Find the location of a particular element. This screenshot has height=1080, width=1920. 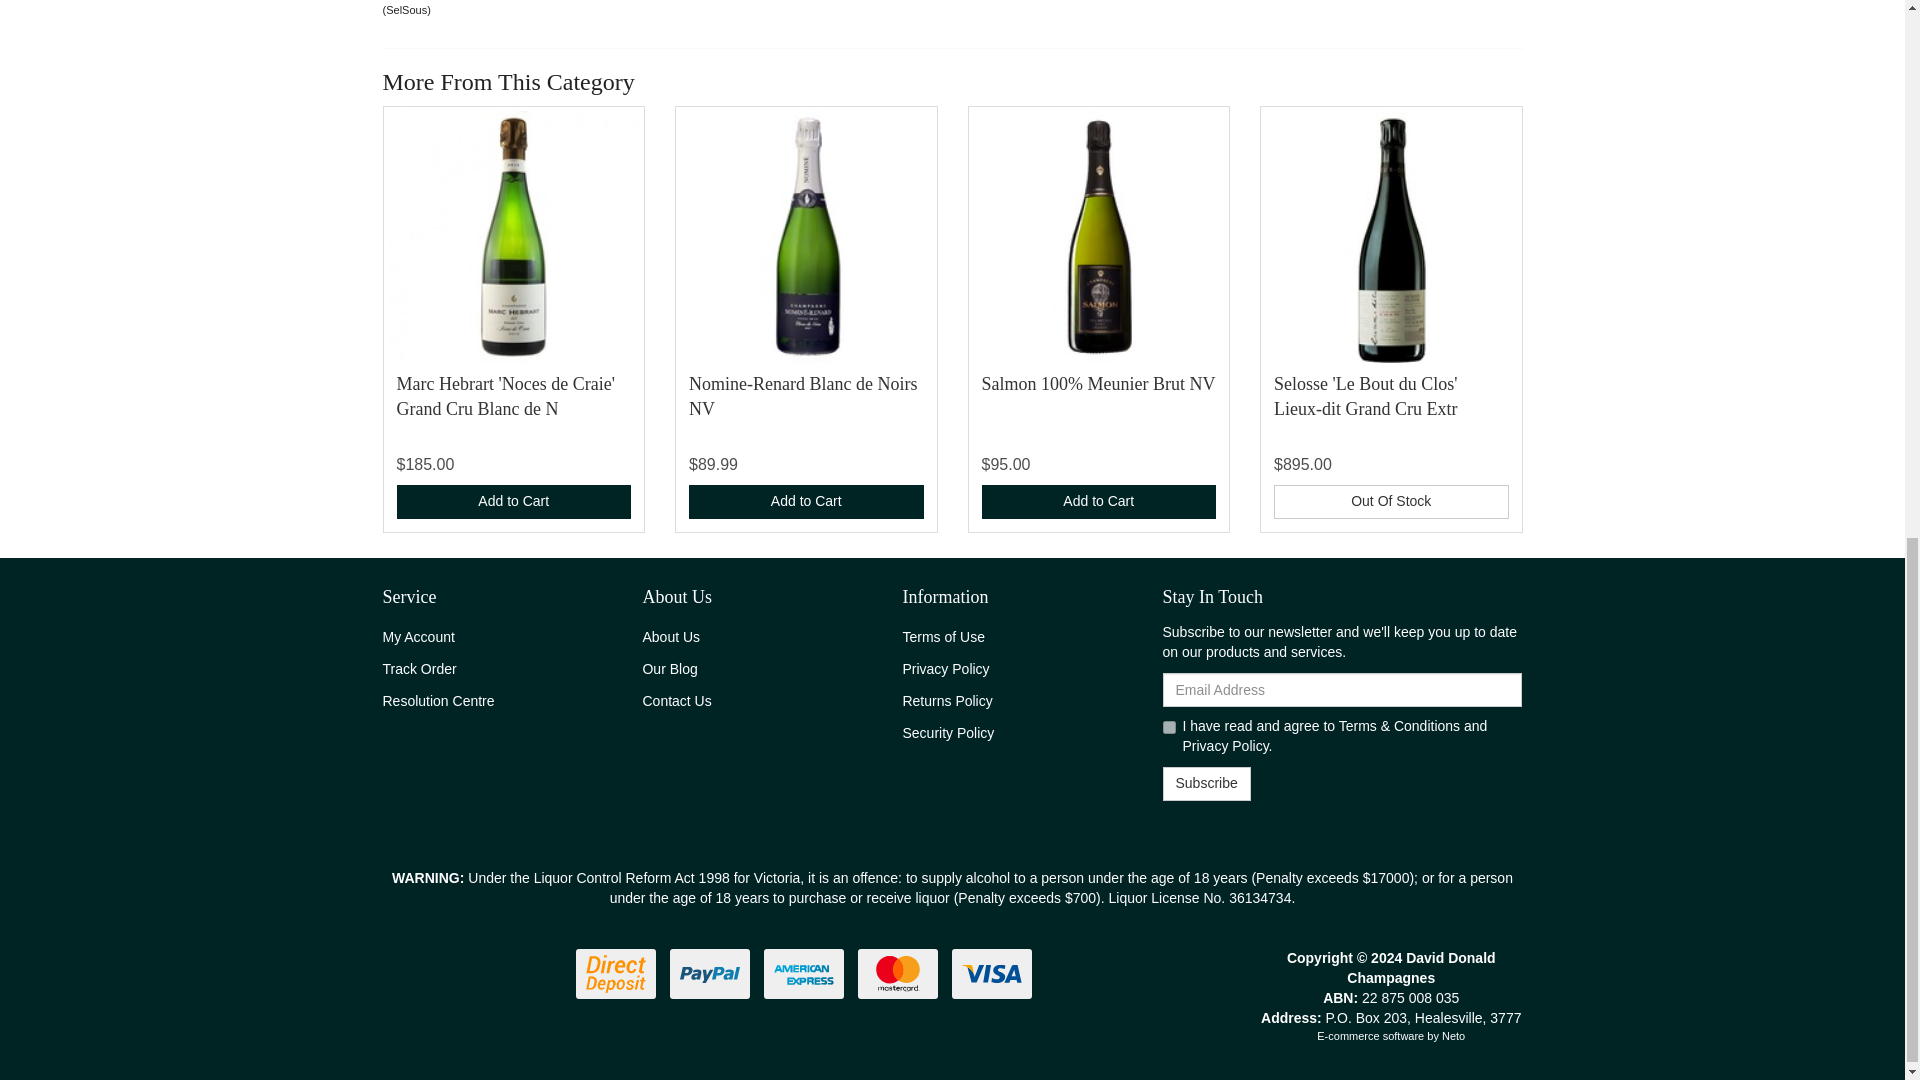

Add Nomine-Renard Blanc de Noirs NV to Cart is located at coordinates (806, 502).